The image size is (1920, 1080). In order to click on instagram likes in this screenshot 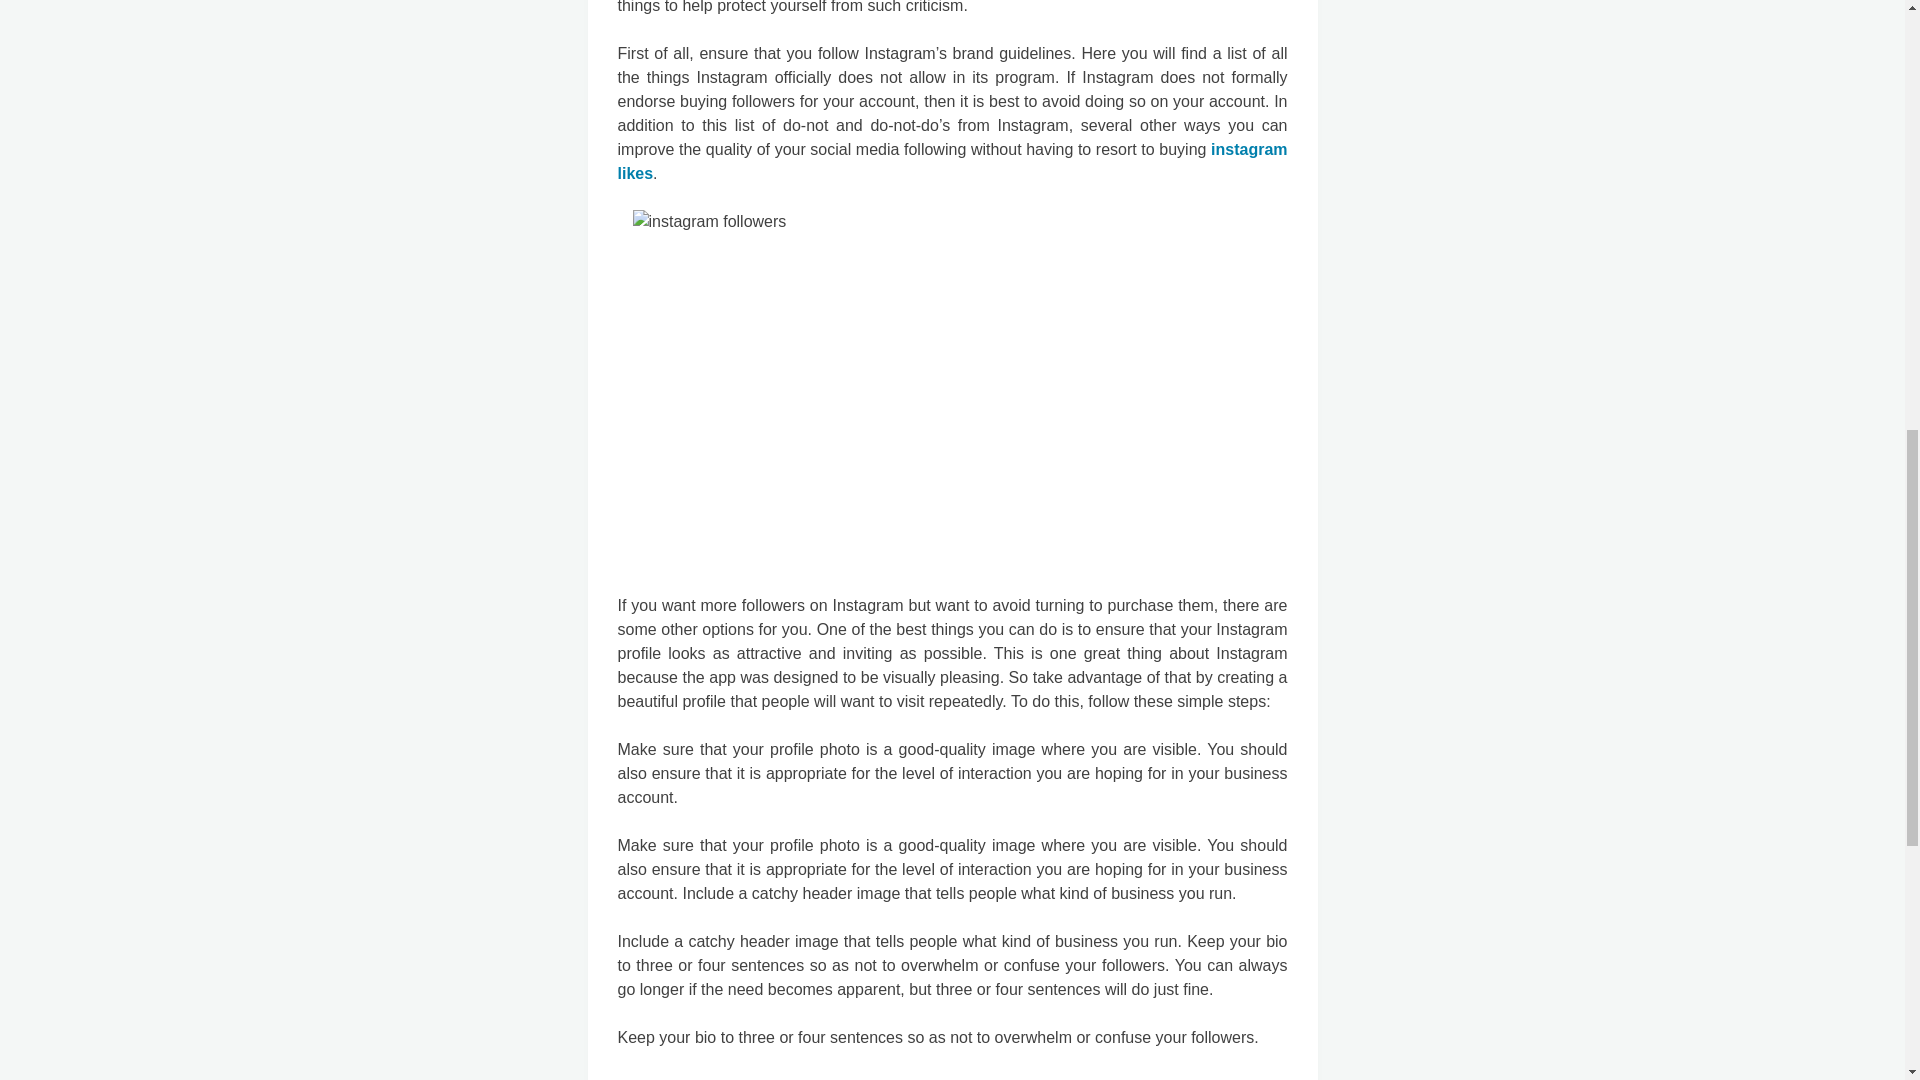, I will do `click(953, 162)`.